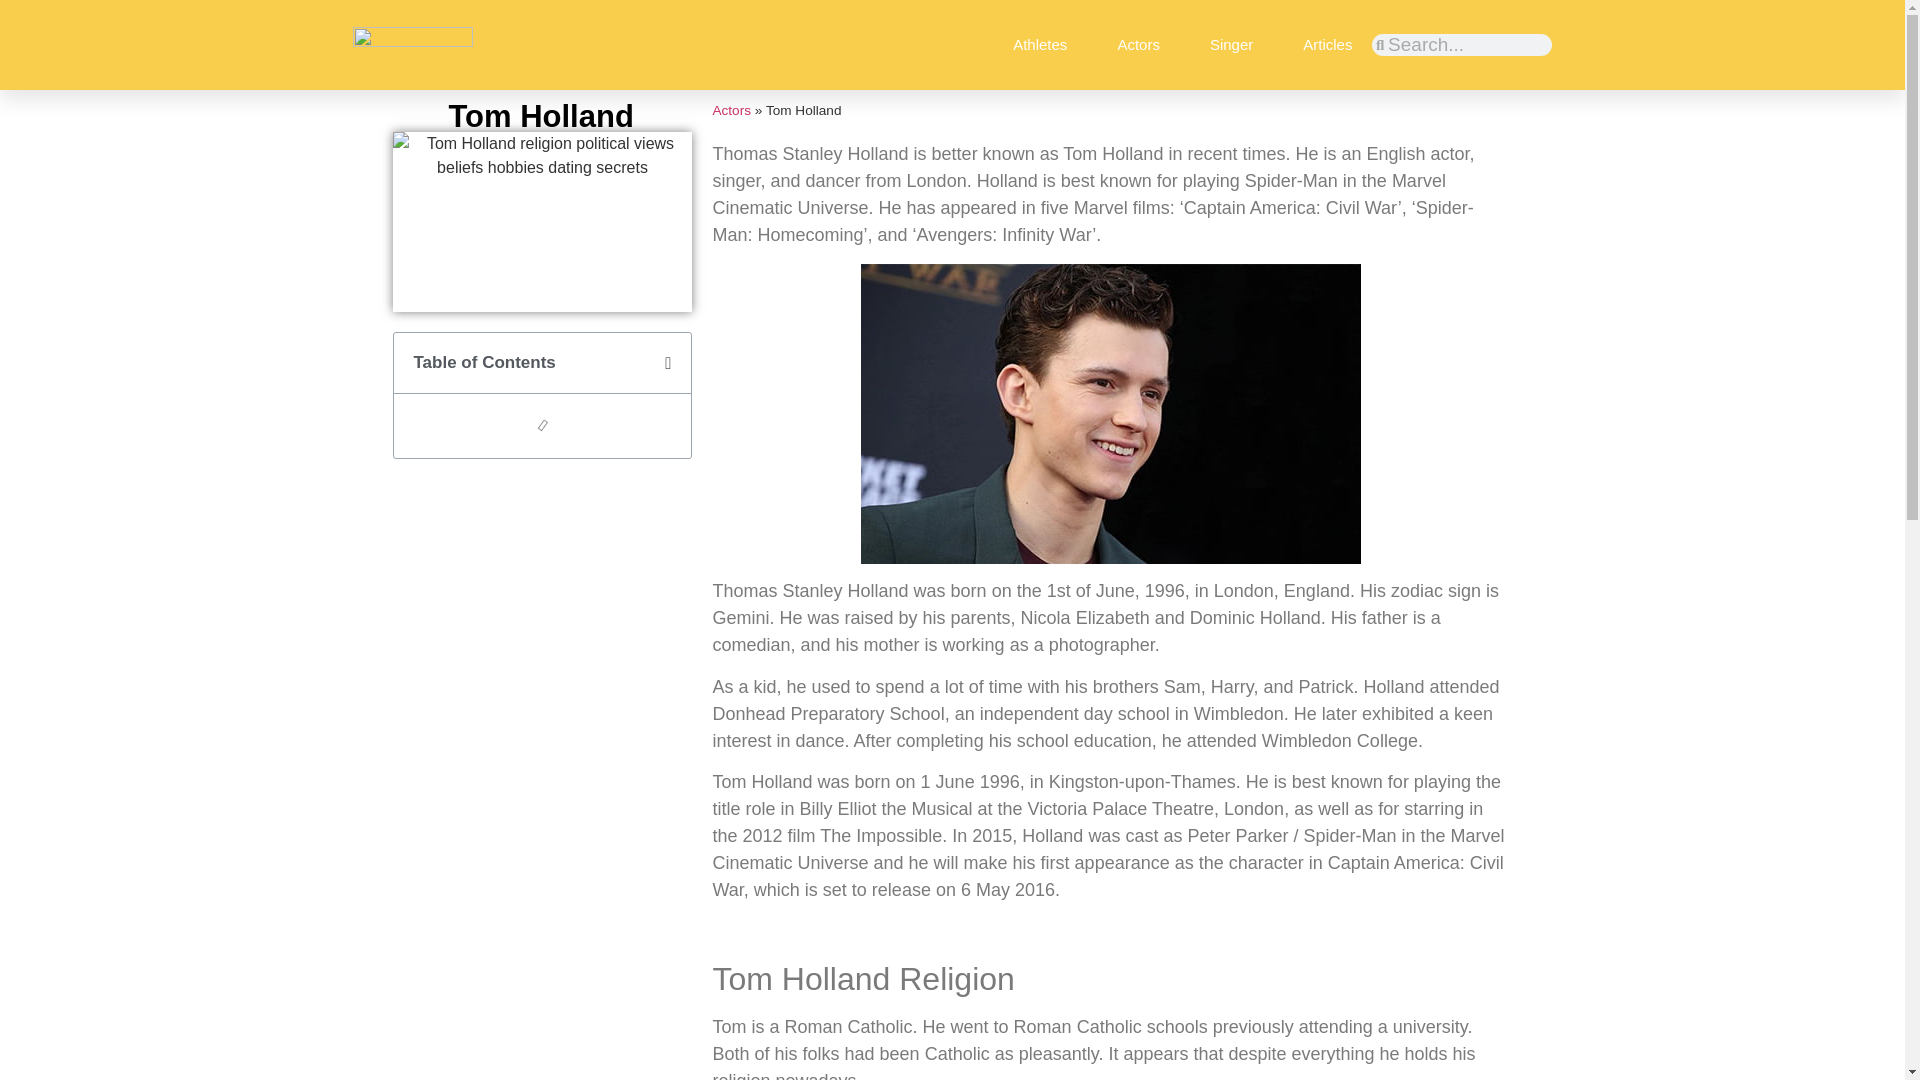 Image resolution: width=1920 pixels, height=1080 pixels. What do you see at coordinates (731, 110) in the screenshot?
I see `Actors` at bounding box center [731, 110].